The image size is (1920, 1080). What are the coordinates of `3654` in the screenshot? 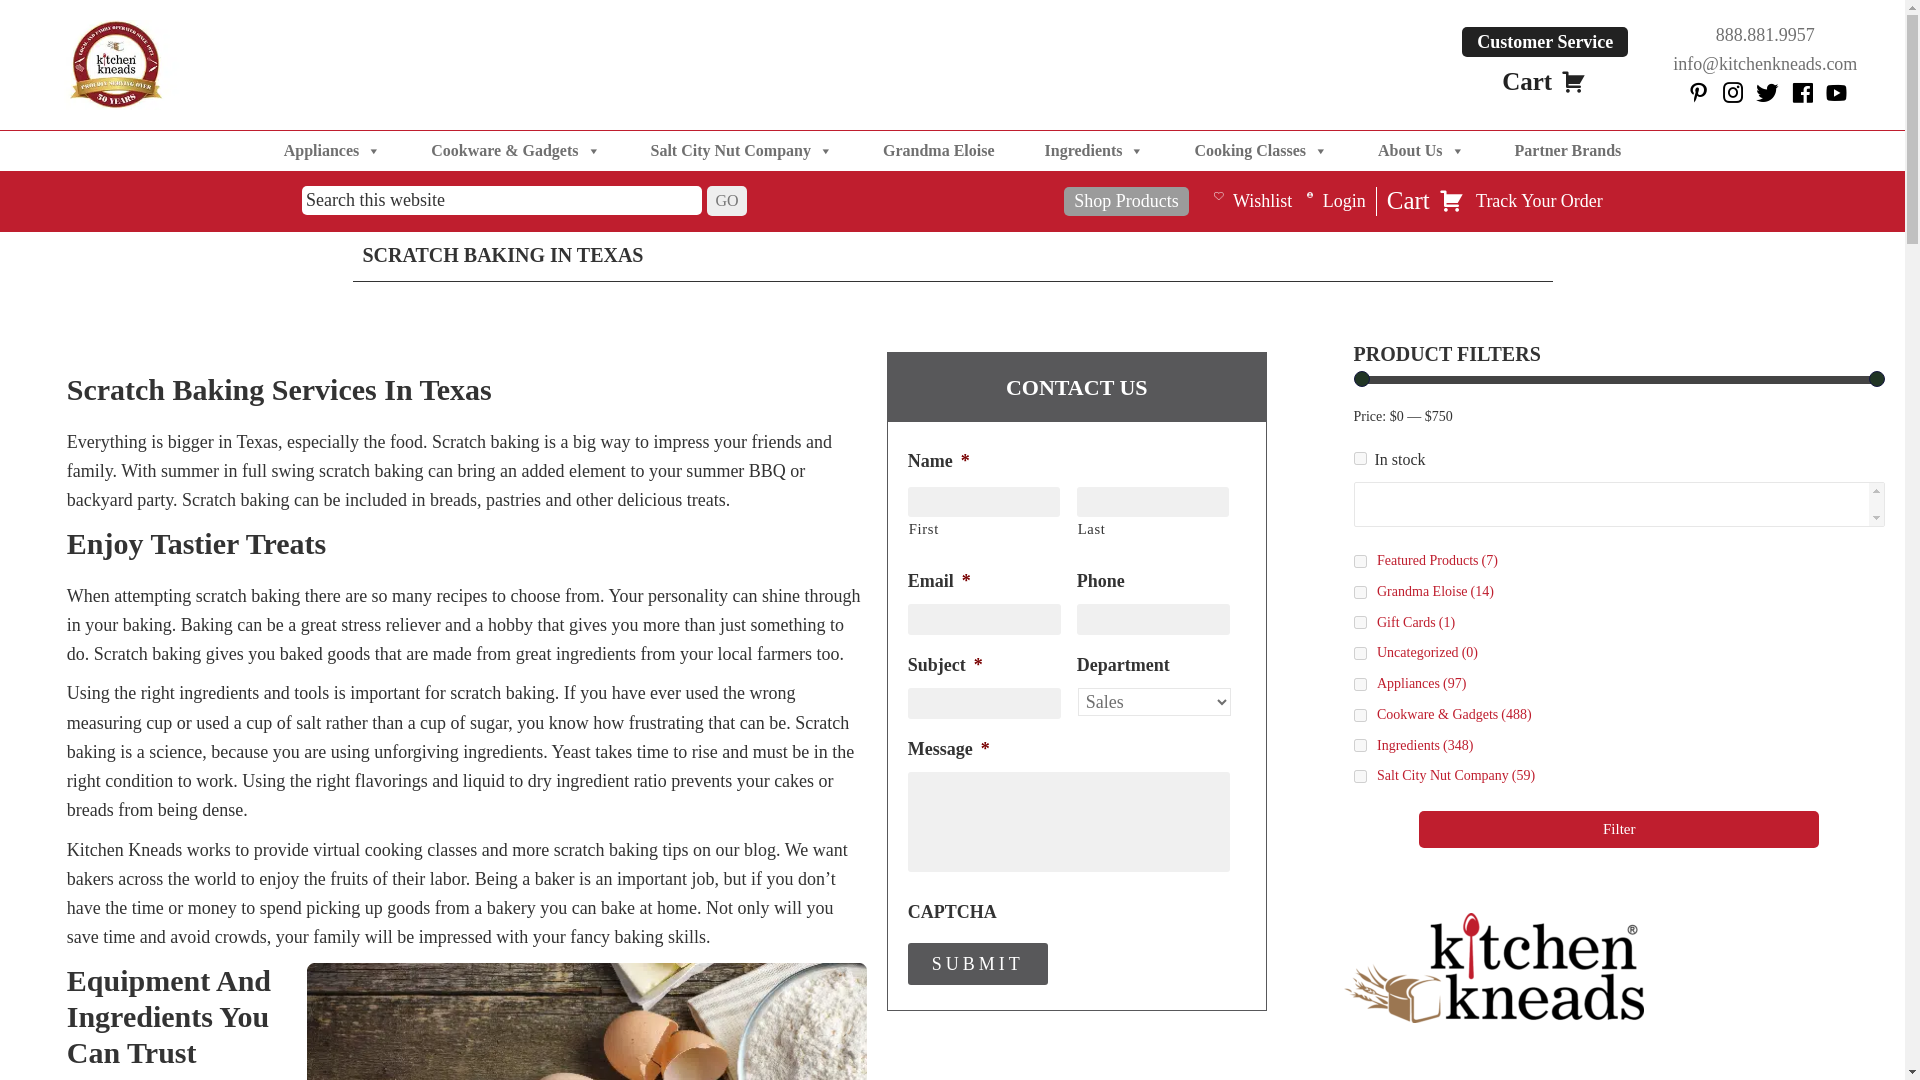 It's located at (1360, 622).